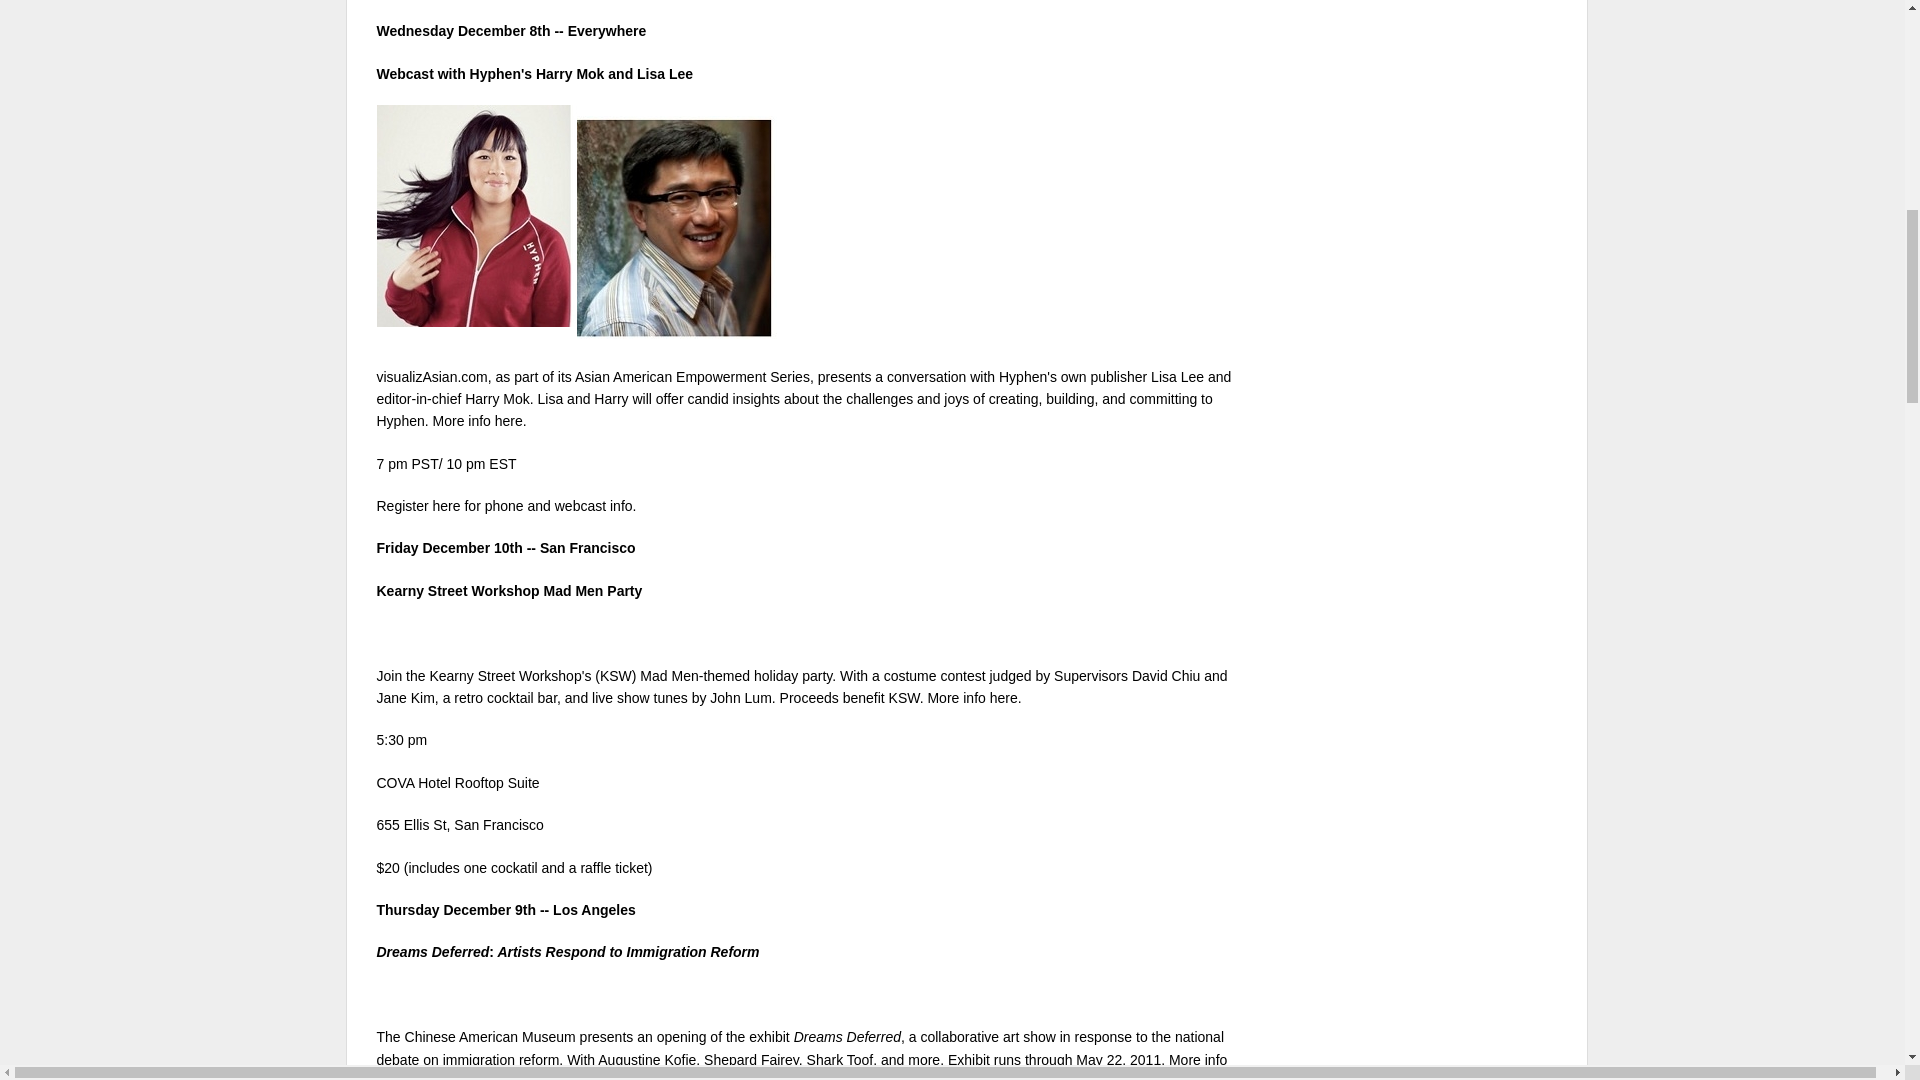 The width and height of the screenshot is (1920, 1080). I want to click on here, so click(390, 1076).